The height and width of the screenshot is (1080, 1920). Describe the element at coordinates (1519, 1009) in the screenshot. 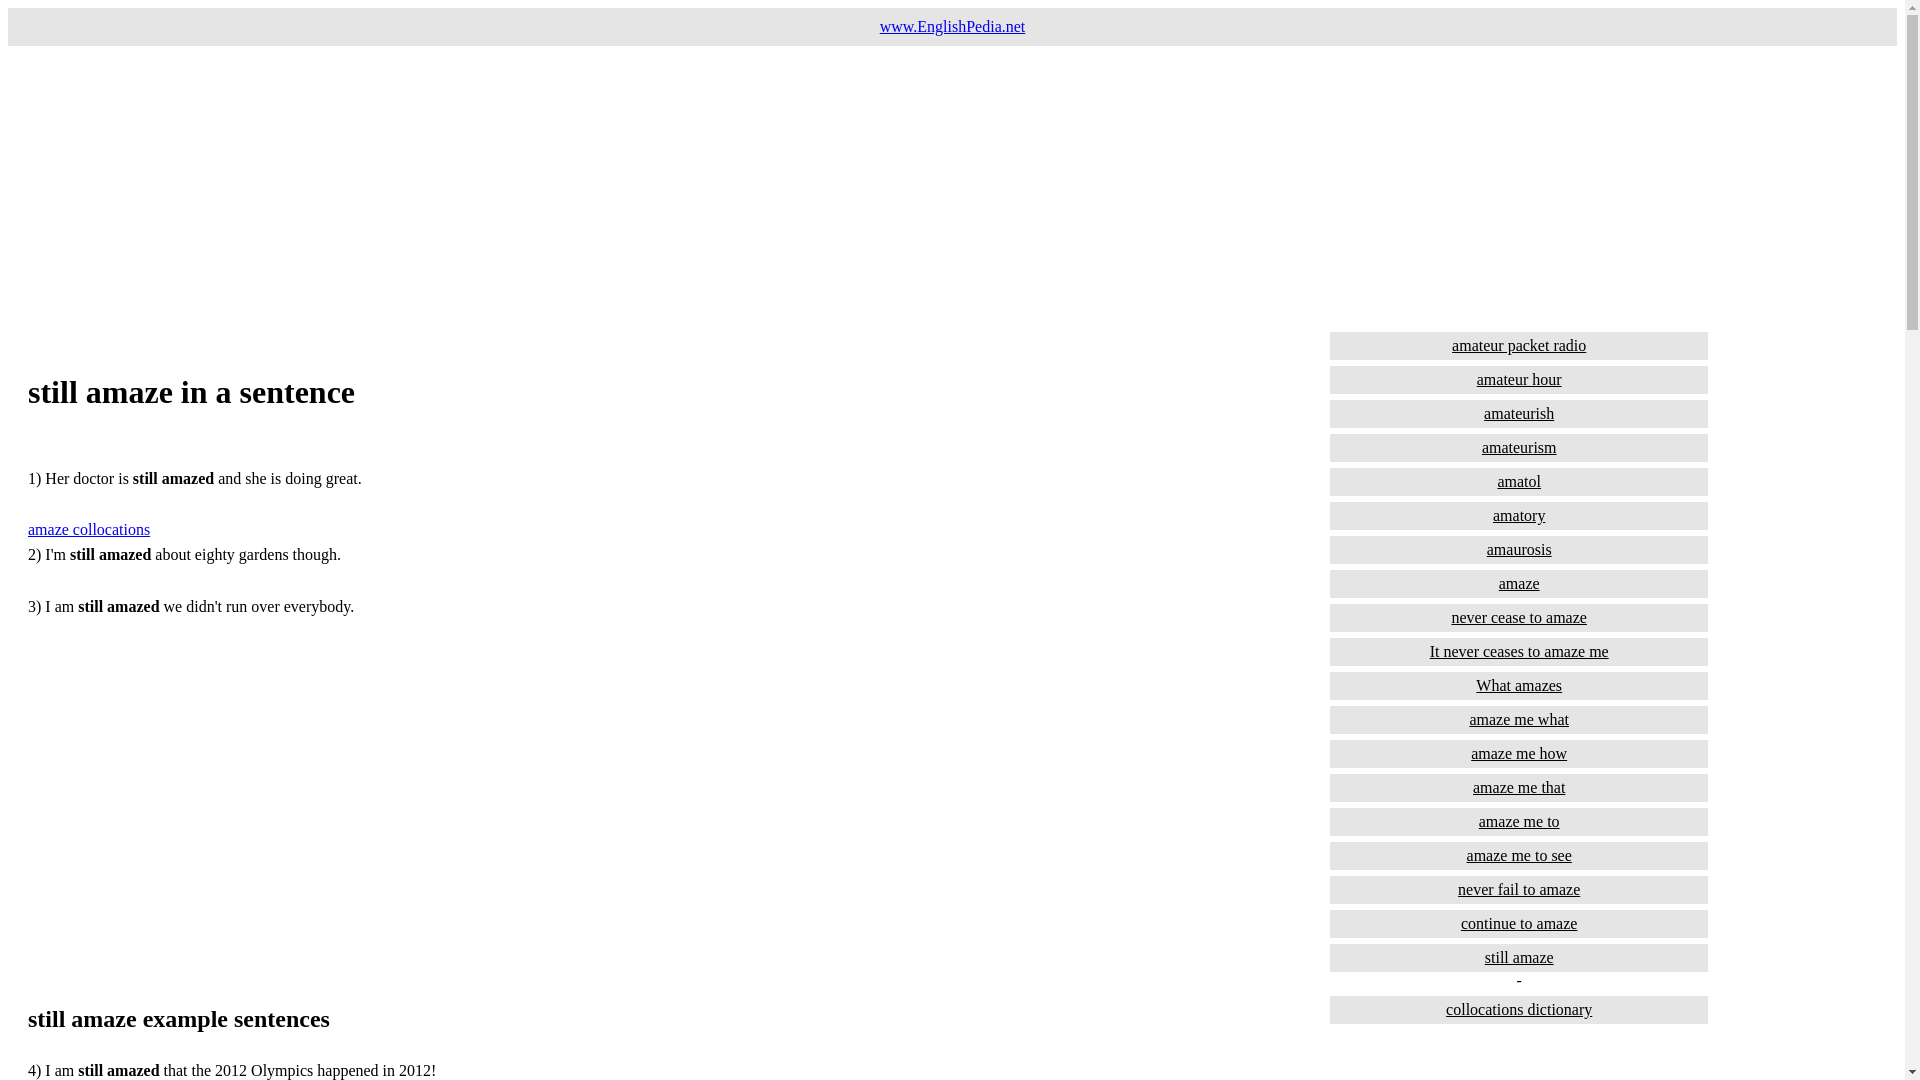

I see `collocations dictionary` at that location.